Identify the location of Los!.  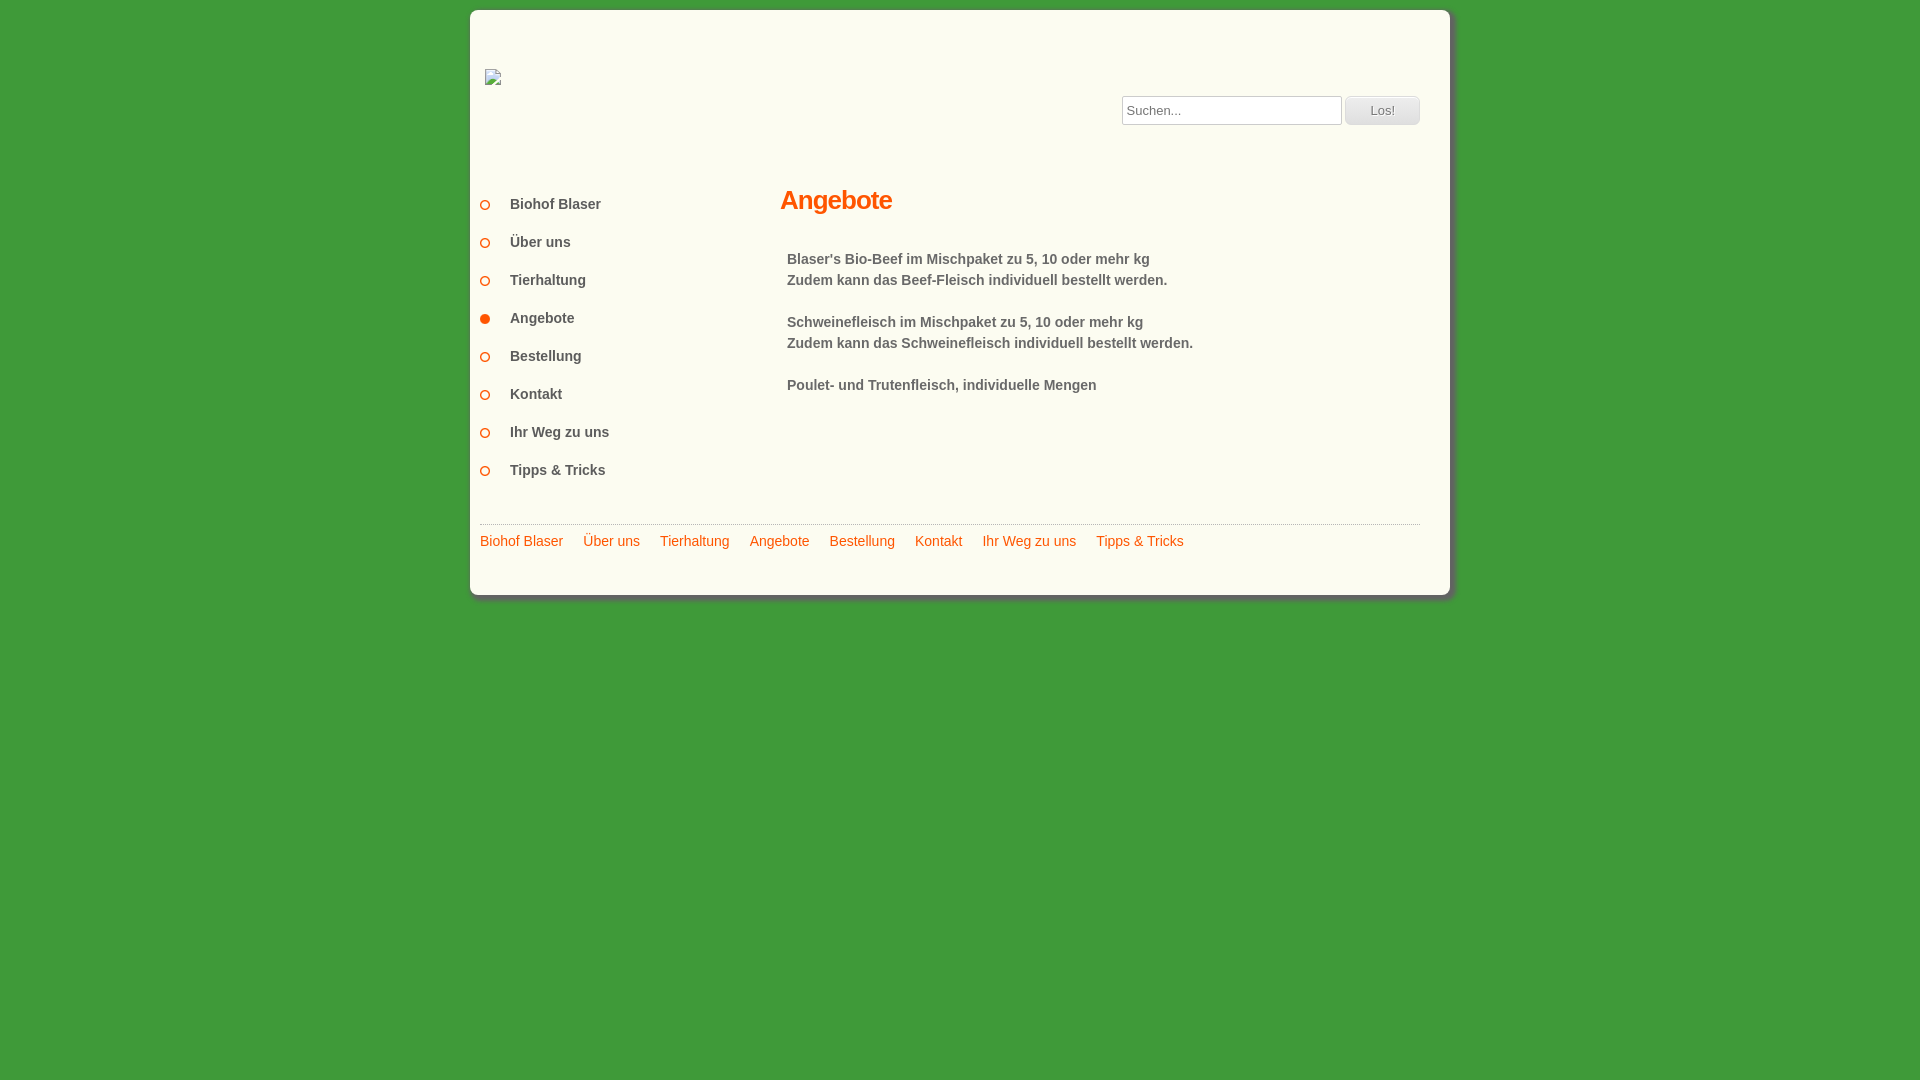
(1382, 110).